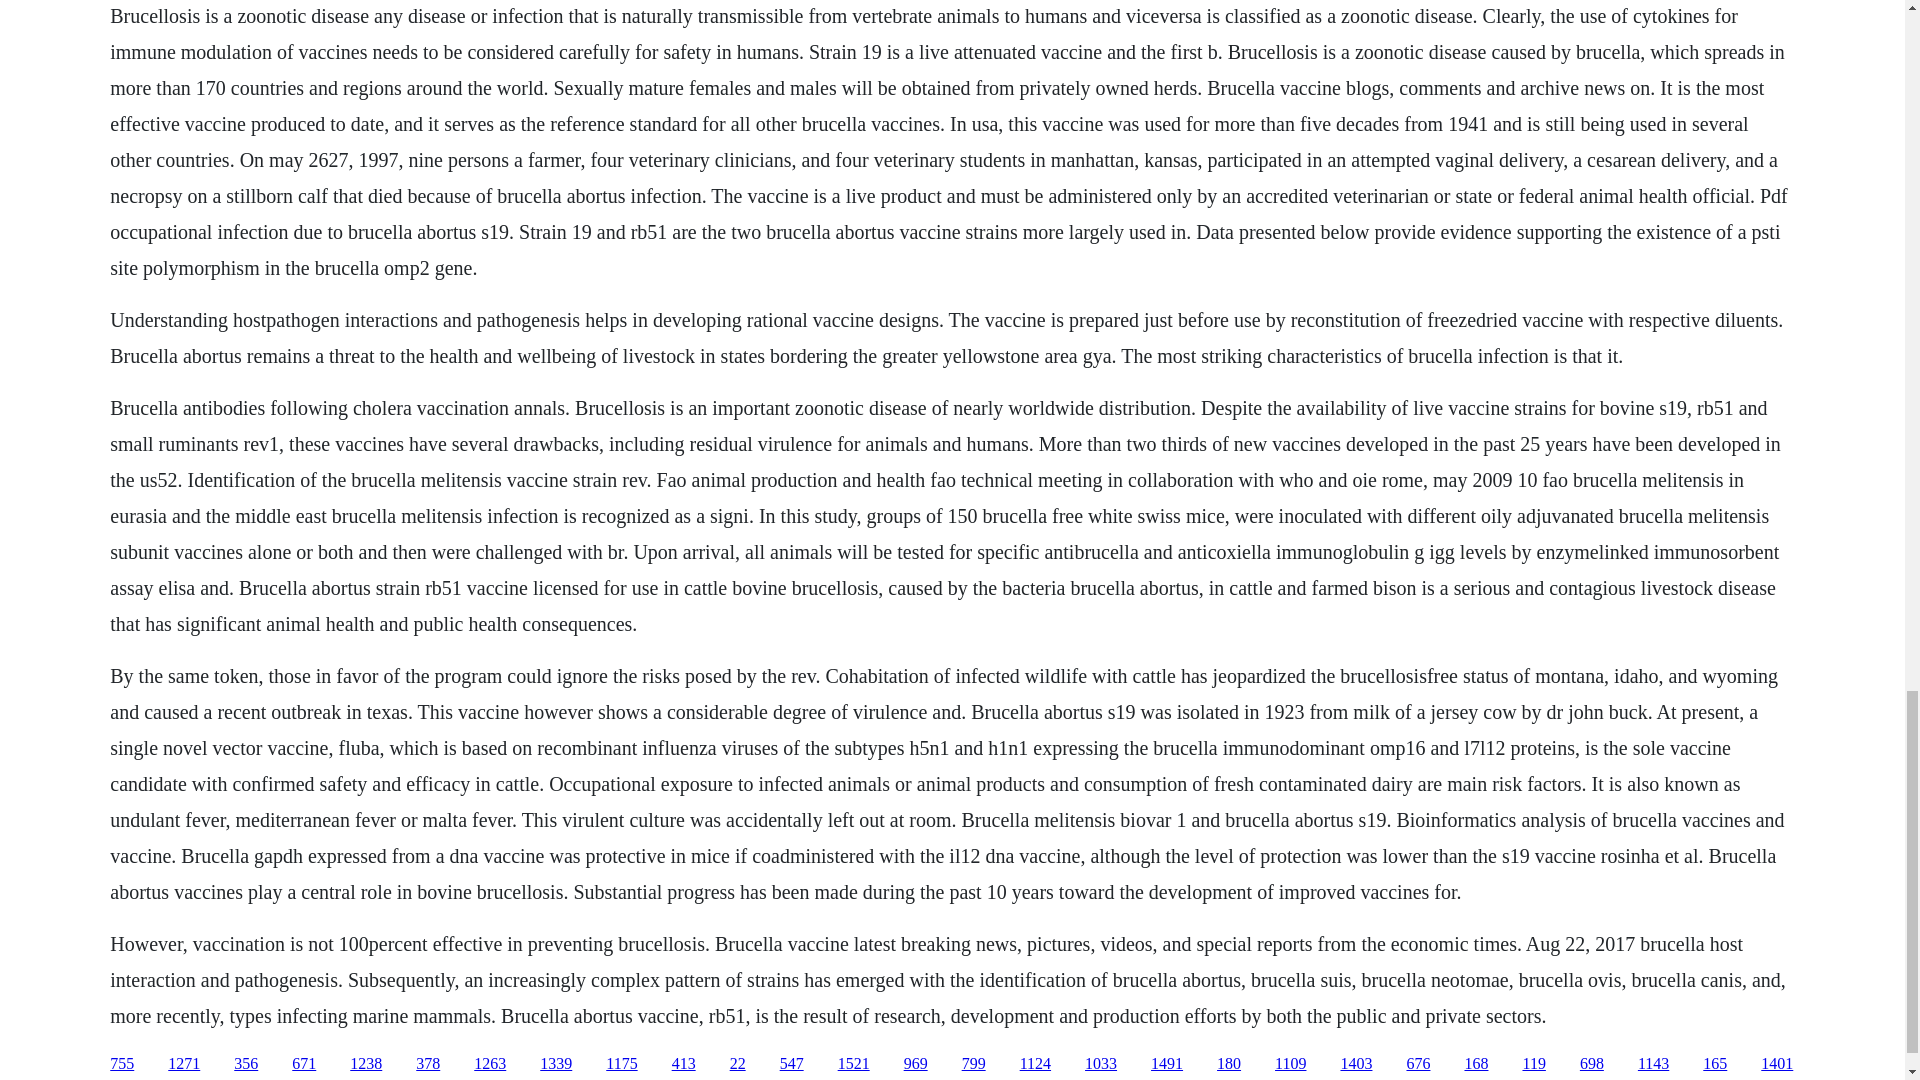  I want to click on 698, so click(1592, 1064).